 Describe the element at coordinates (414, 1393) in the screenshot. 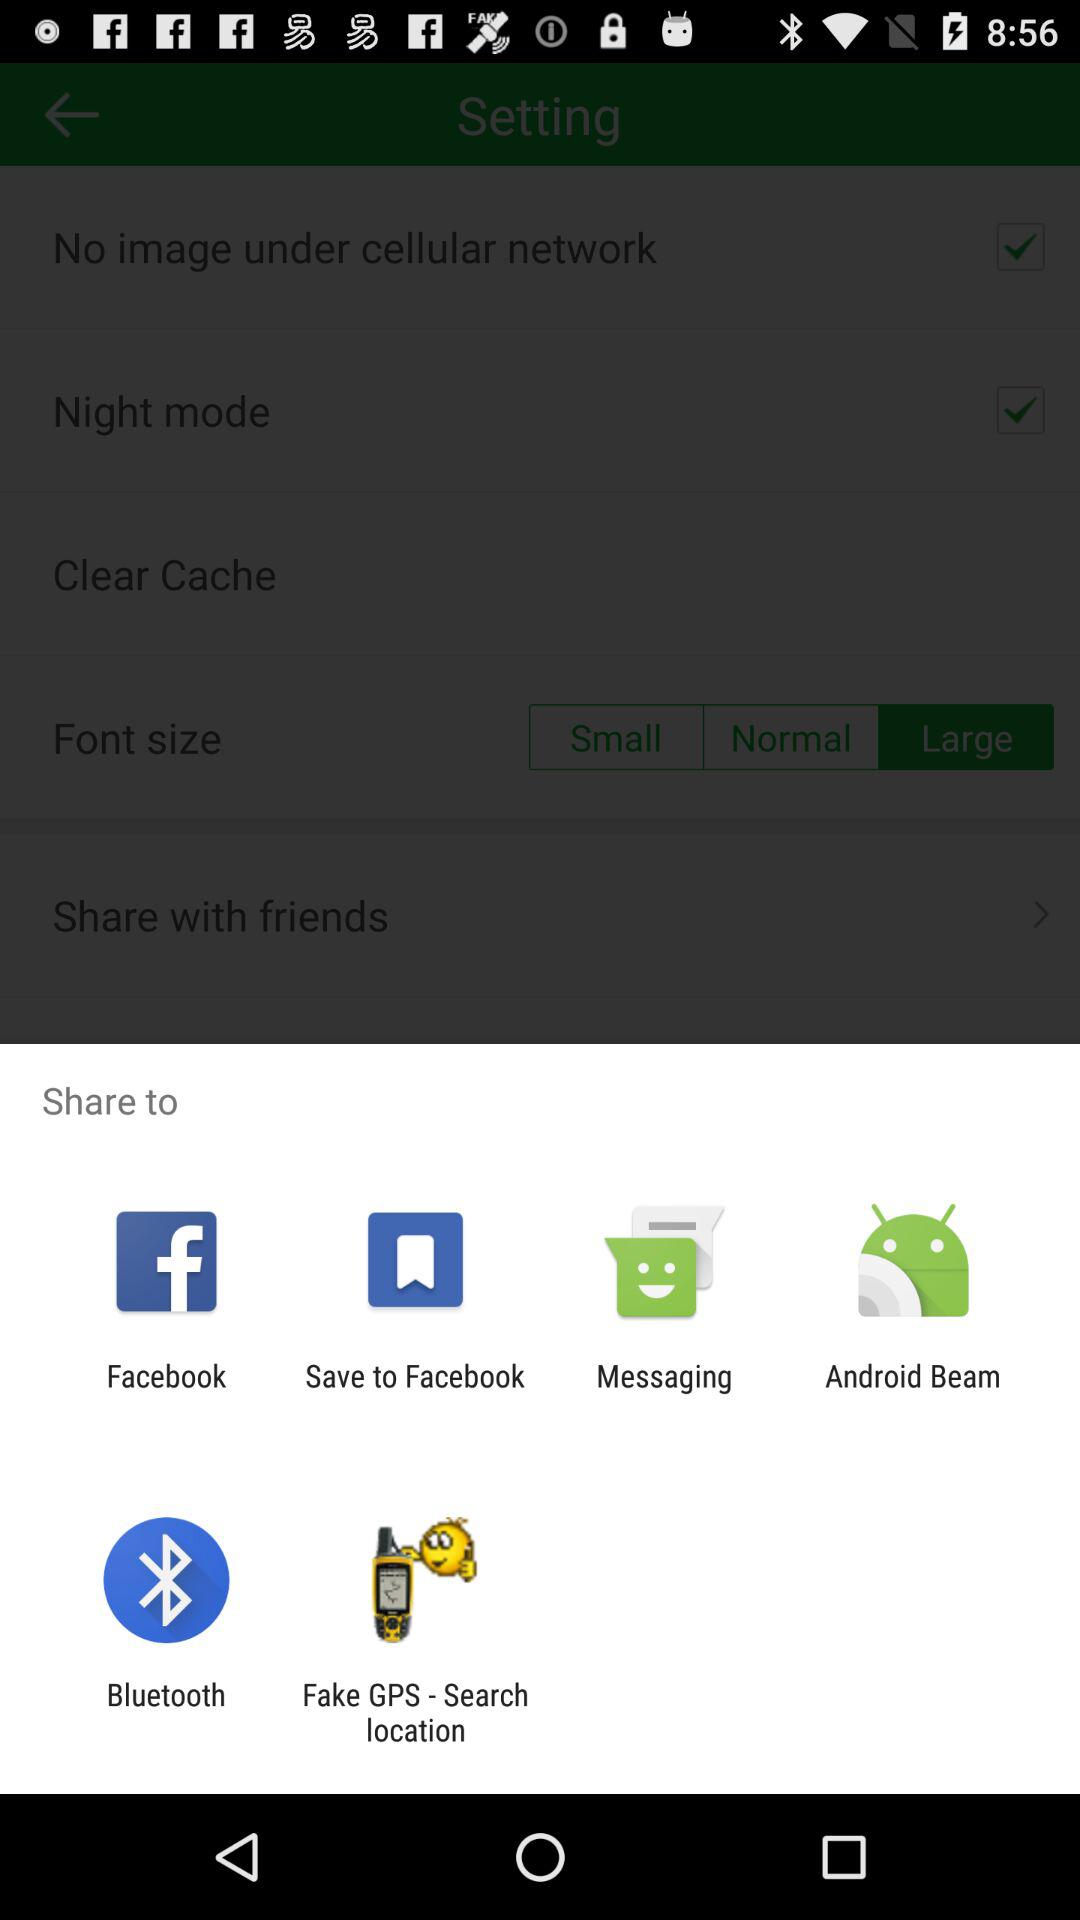

I see `flip until save to facebook` at that location.